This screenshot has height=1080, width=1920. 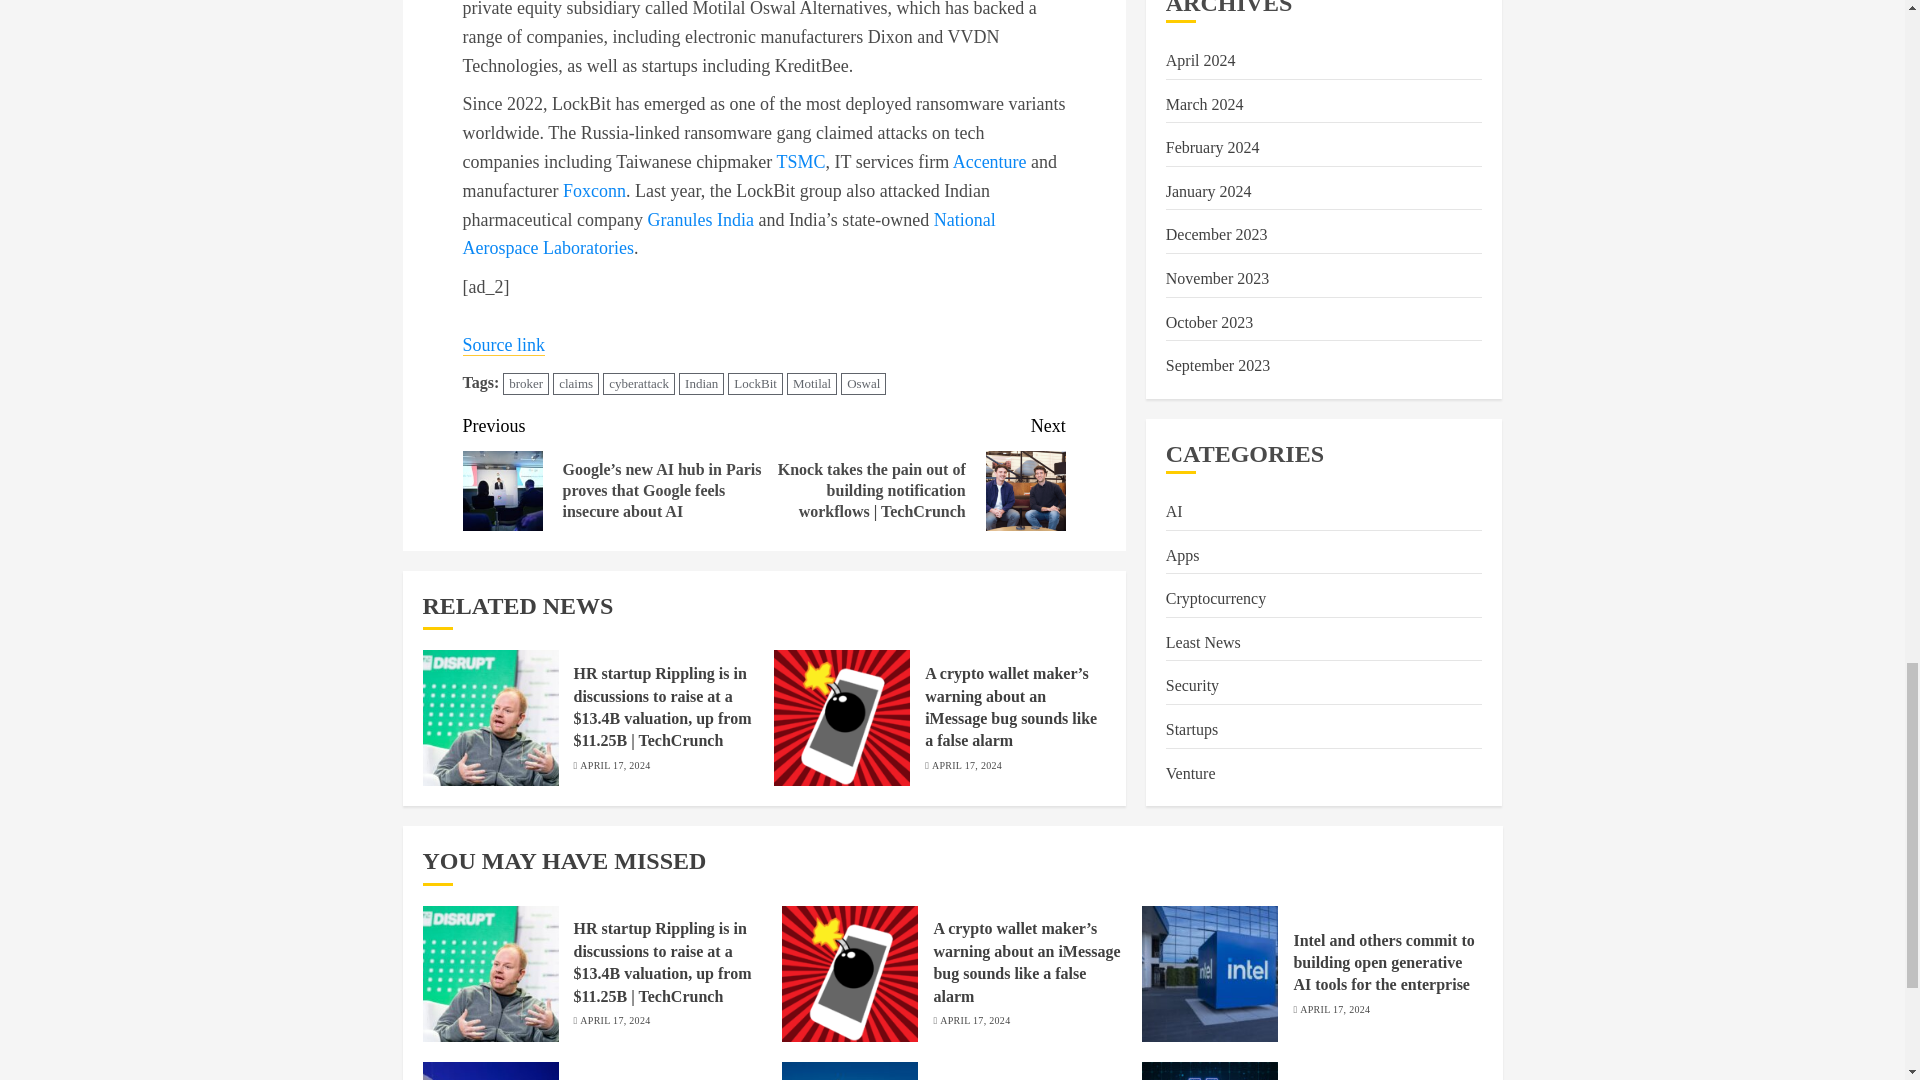 I want to click on National Aerospace Laboratories, so click(x=728, y=234).